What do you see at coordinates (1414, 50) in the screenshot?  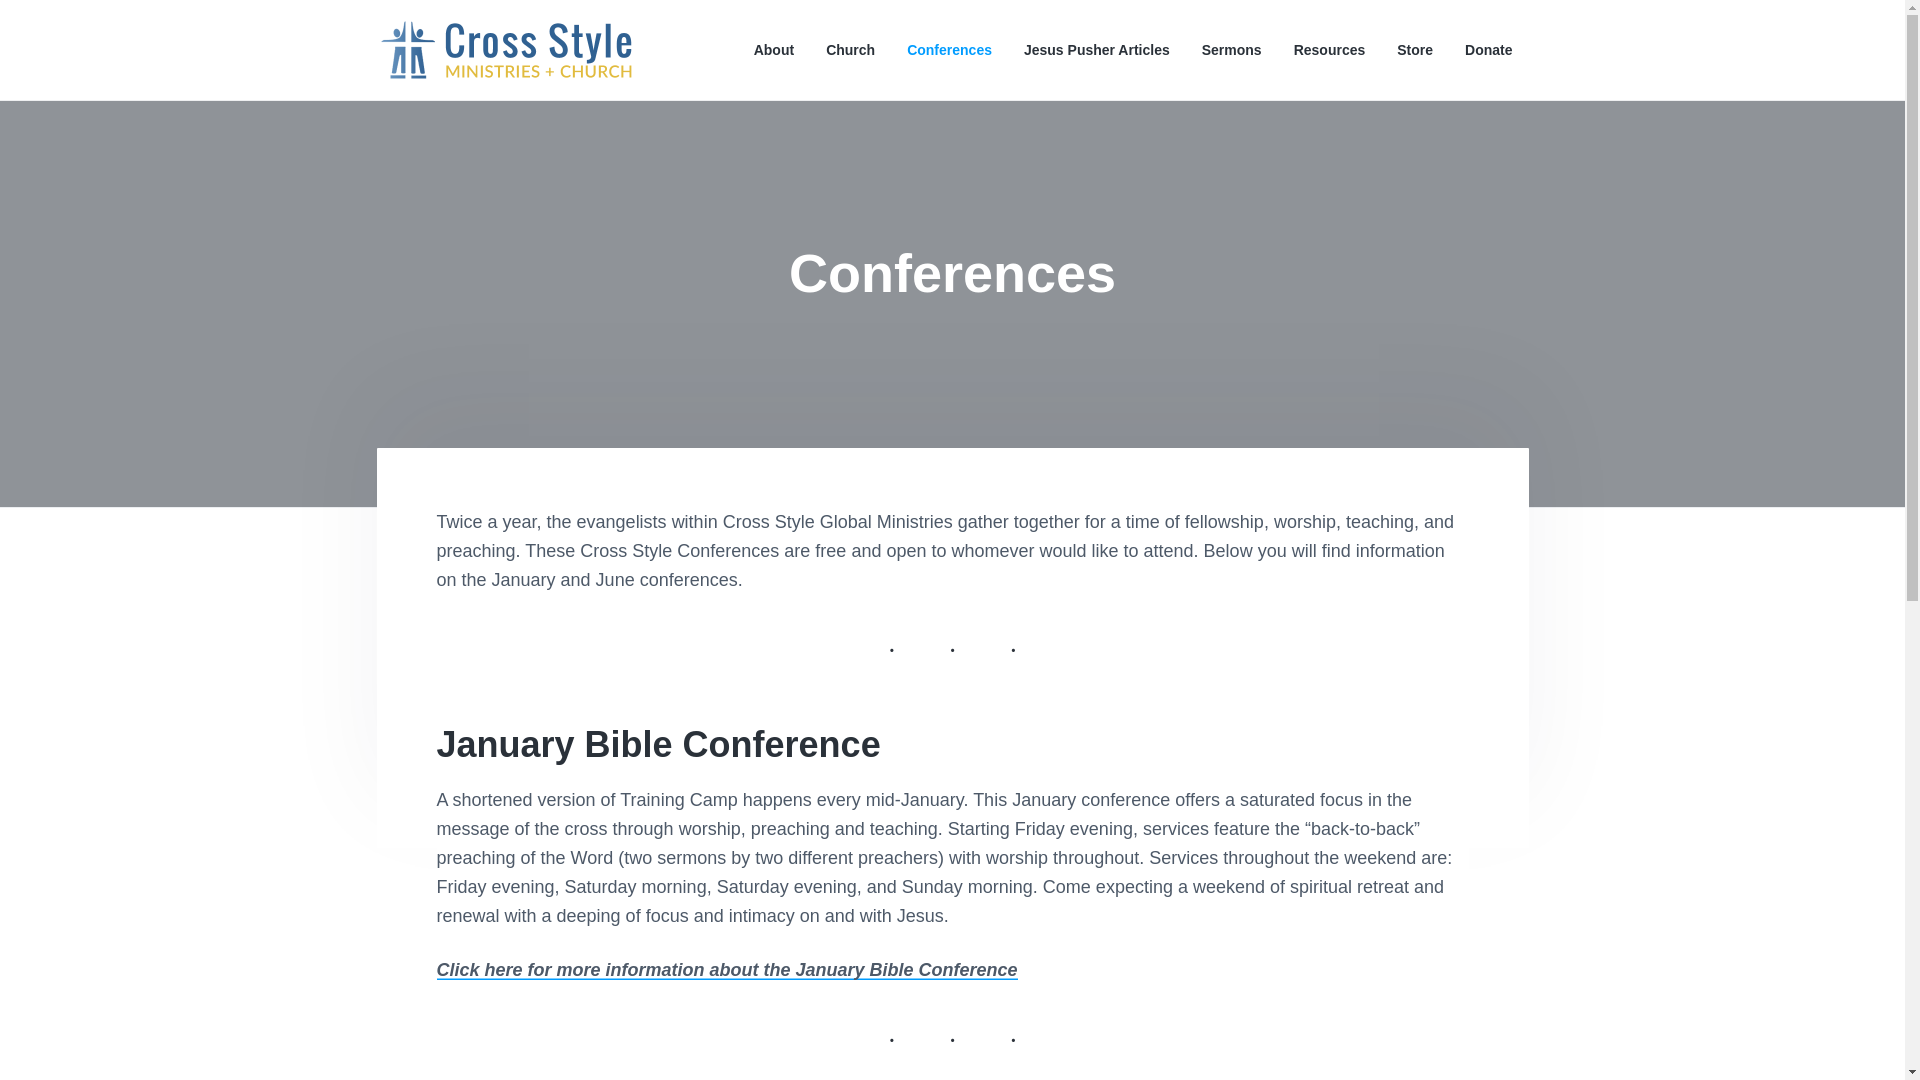 I see `Store` at bounding box center [1414, 50].